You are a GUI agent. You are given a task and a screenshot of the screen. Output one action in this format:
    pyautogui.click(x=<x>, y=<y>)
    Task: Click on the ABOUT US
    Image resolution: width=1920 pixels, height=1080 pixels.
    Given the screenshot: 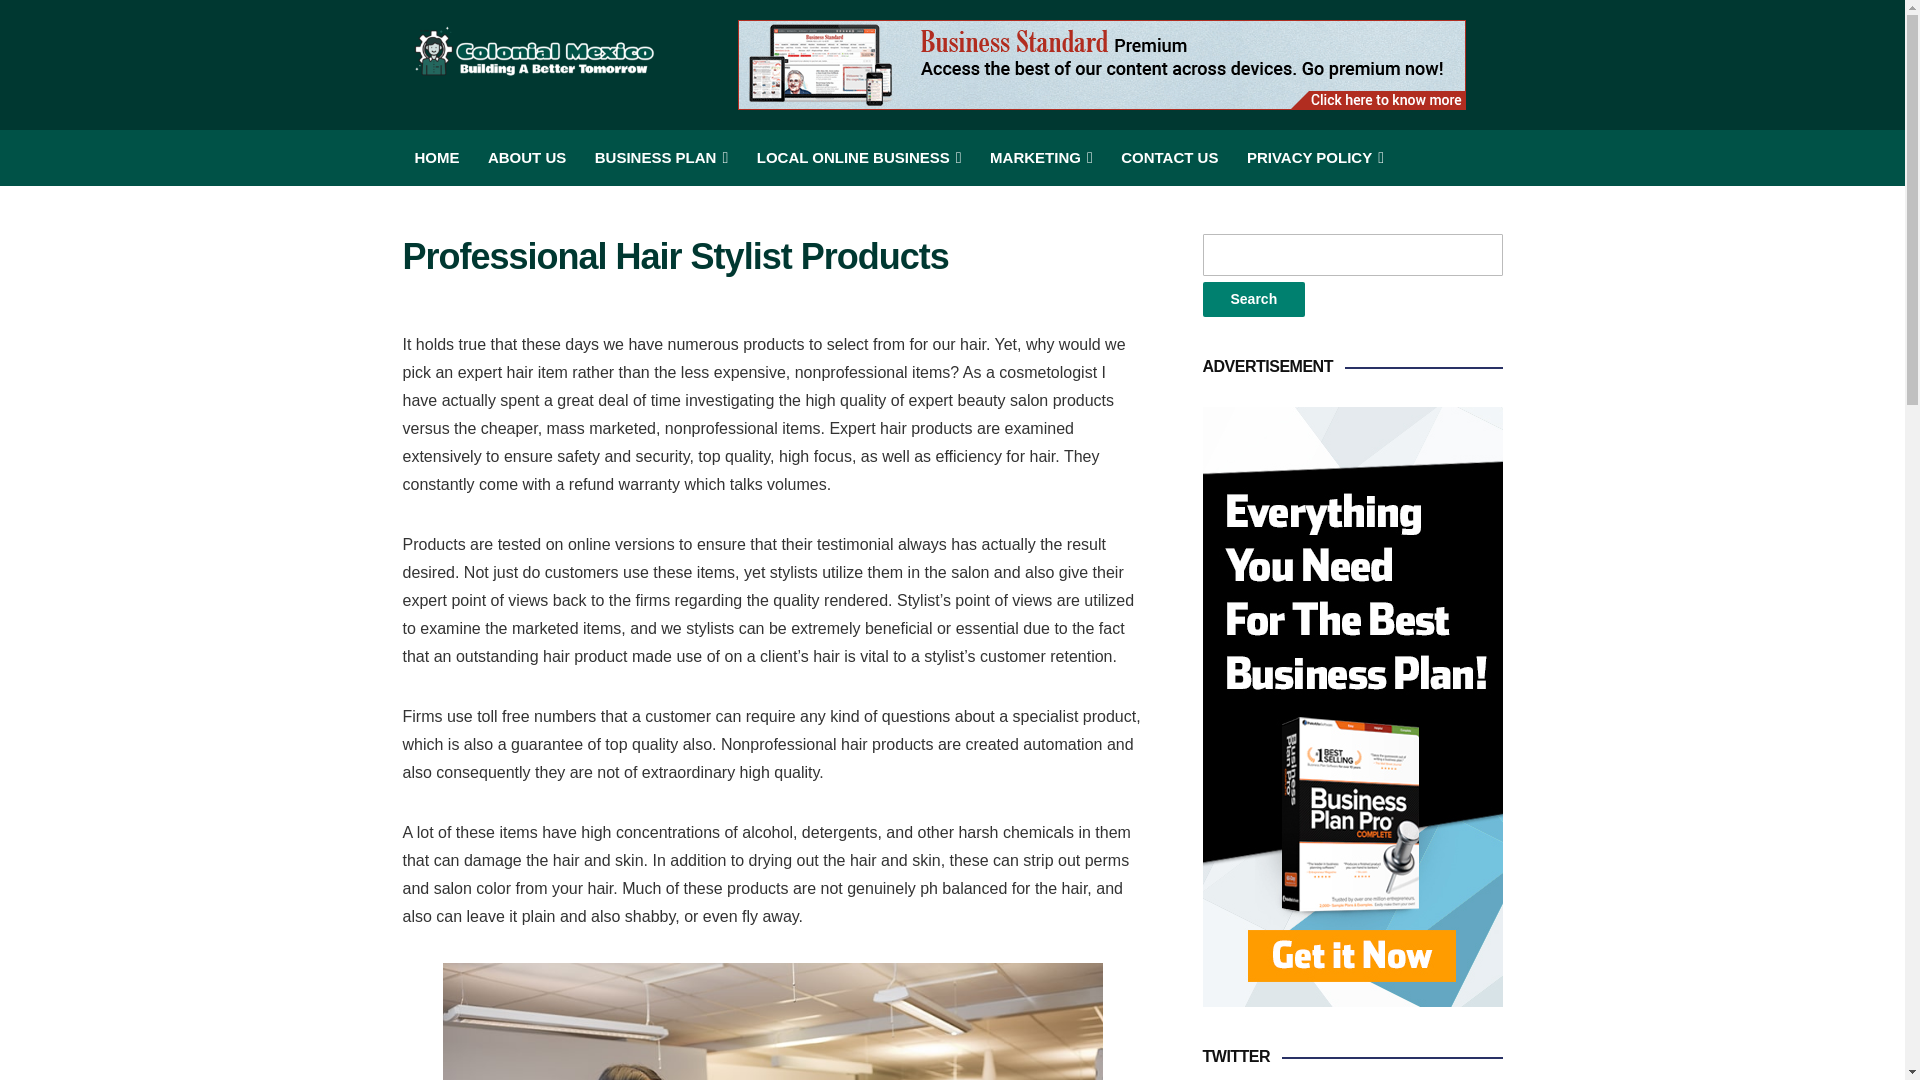 What is the action you would take?
    pyautogui.click(x=526, y=157)
    